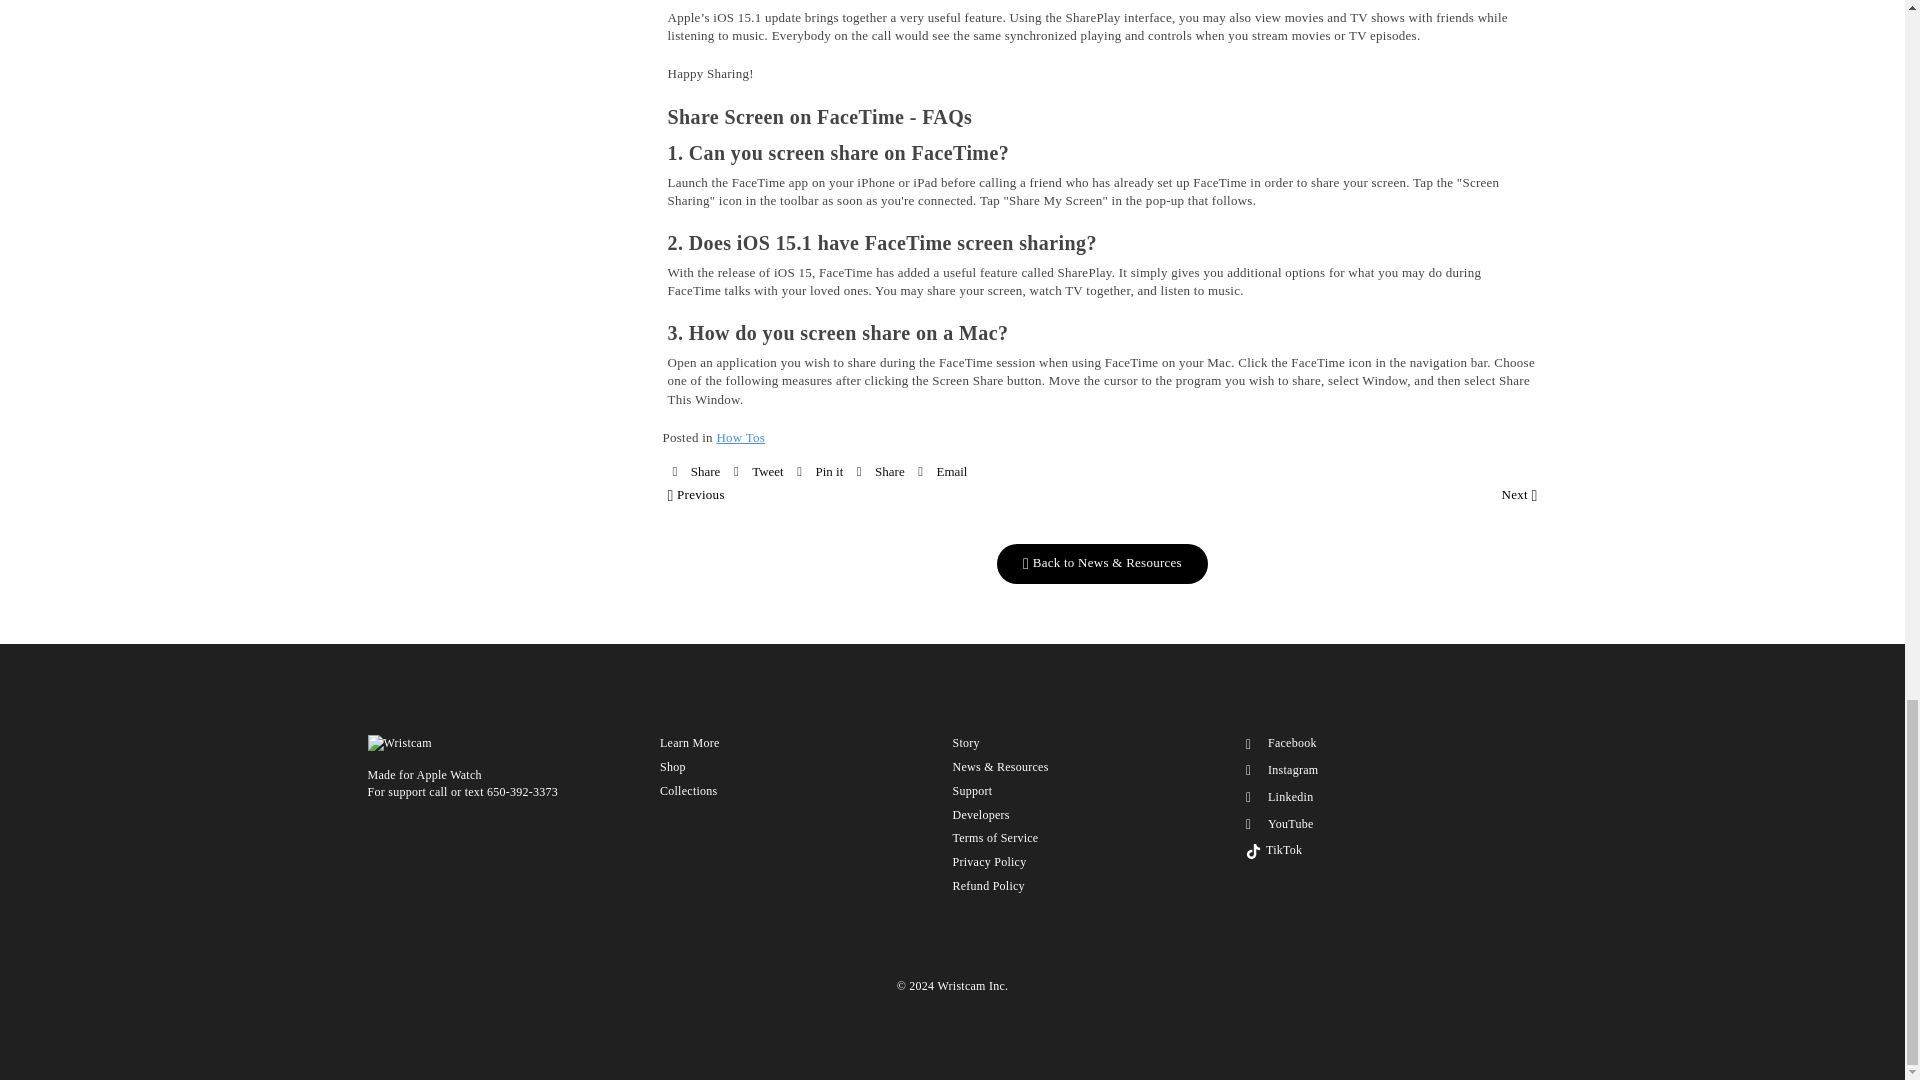  Describe the element at coordinates (1281, 743) in the screenshot. I see `Wristcam on Facebook` at that location.